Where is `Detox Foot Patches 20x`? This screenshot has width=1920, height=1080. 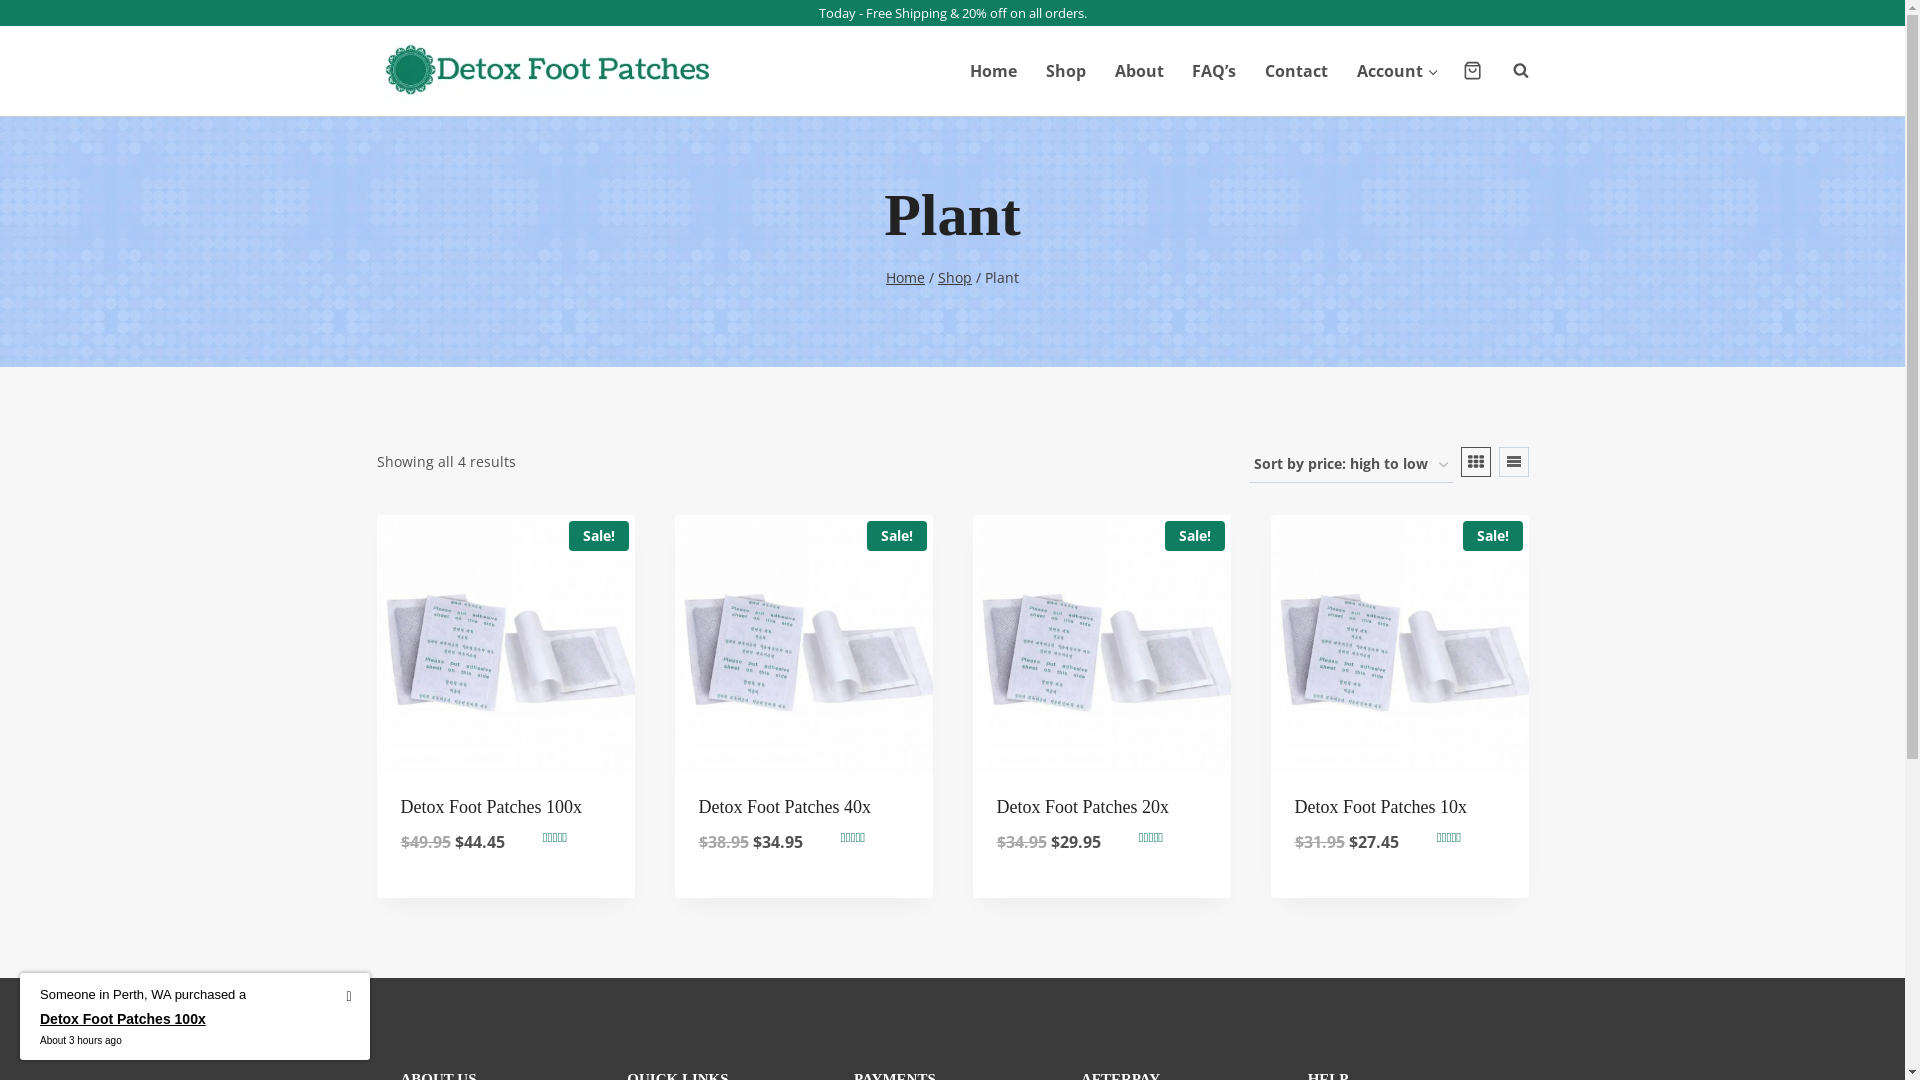 Detox Foot Patches 20x is located at coordinates (1082, 807).